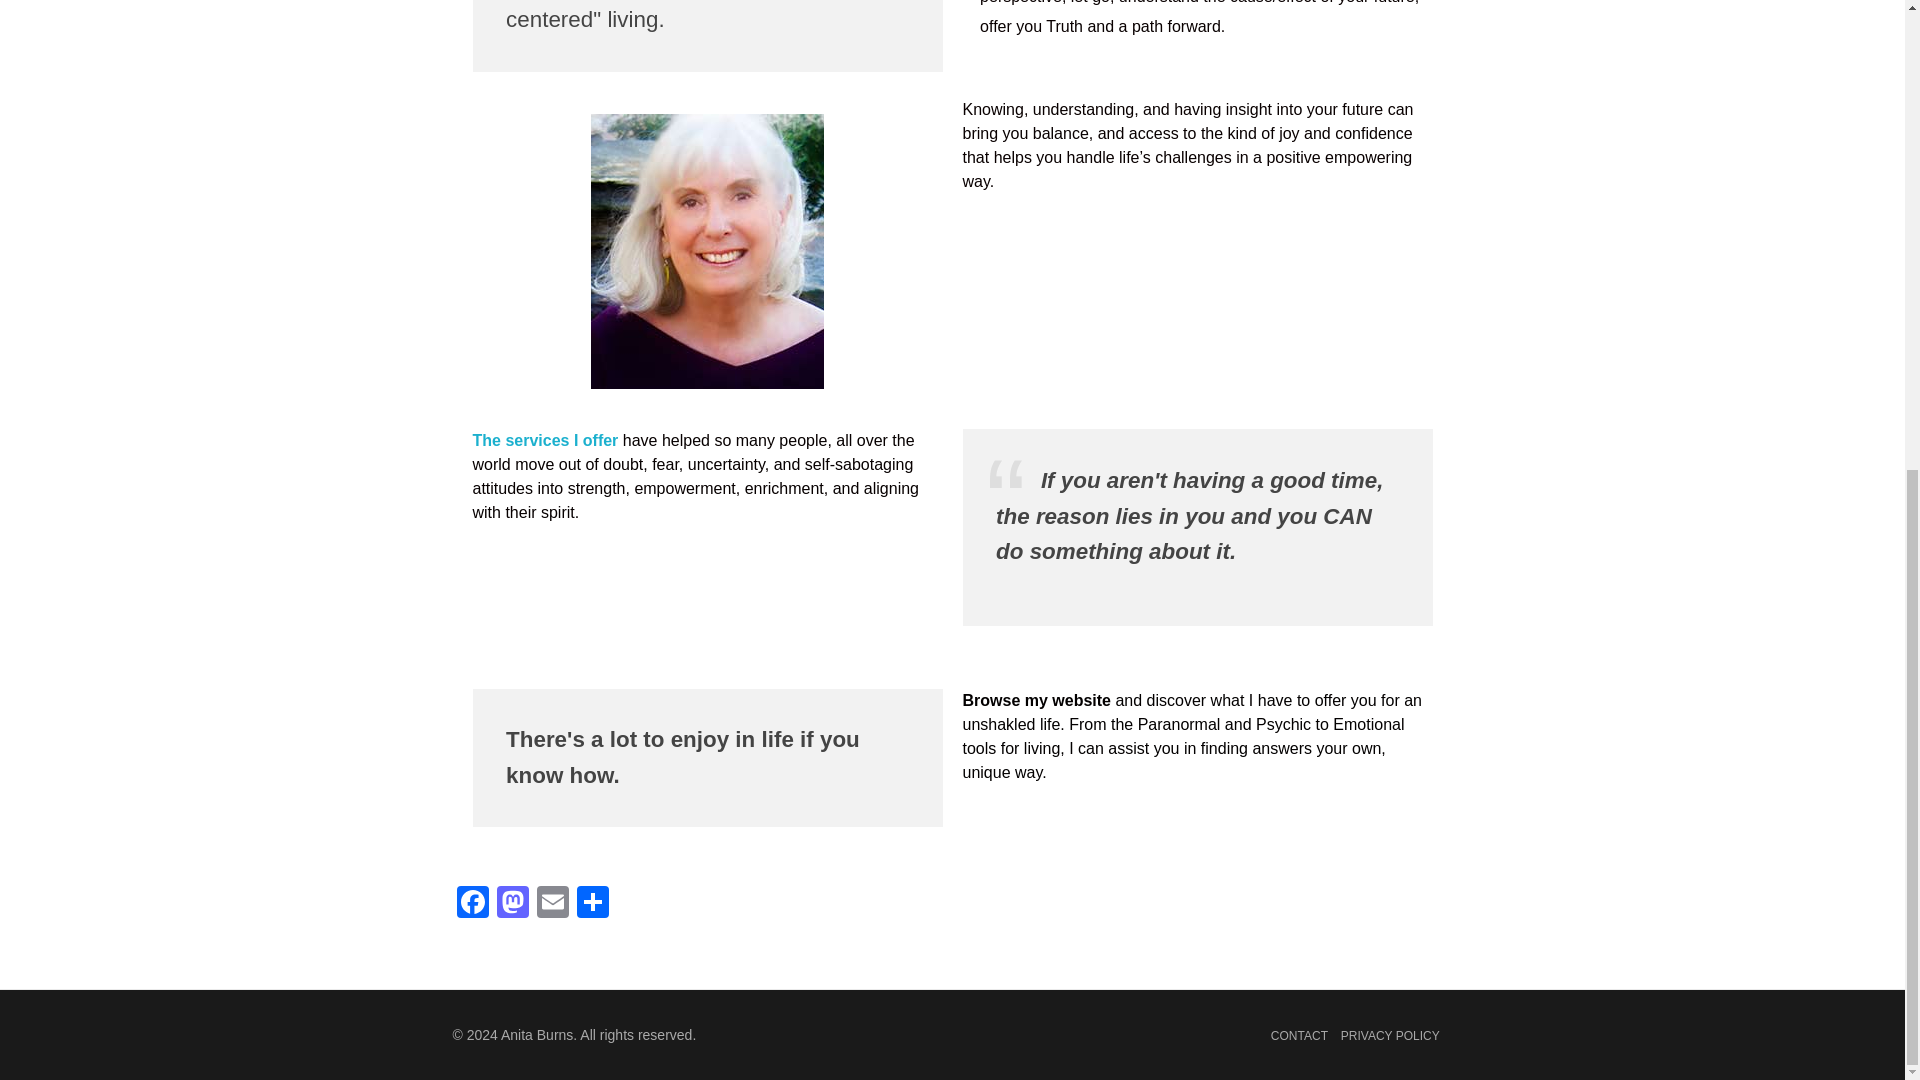 Image resolution: width=1920 pixels, height=1080 pixels. What do you see at coordinates (552, 904) in the screenshot?
I see `Email` at bounding box center [552, 904].